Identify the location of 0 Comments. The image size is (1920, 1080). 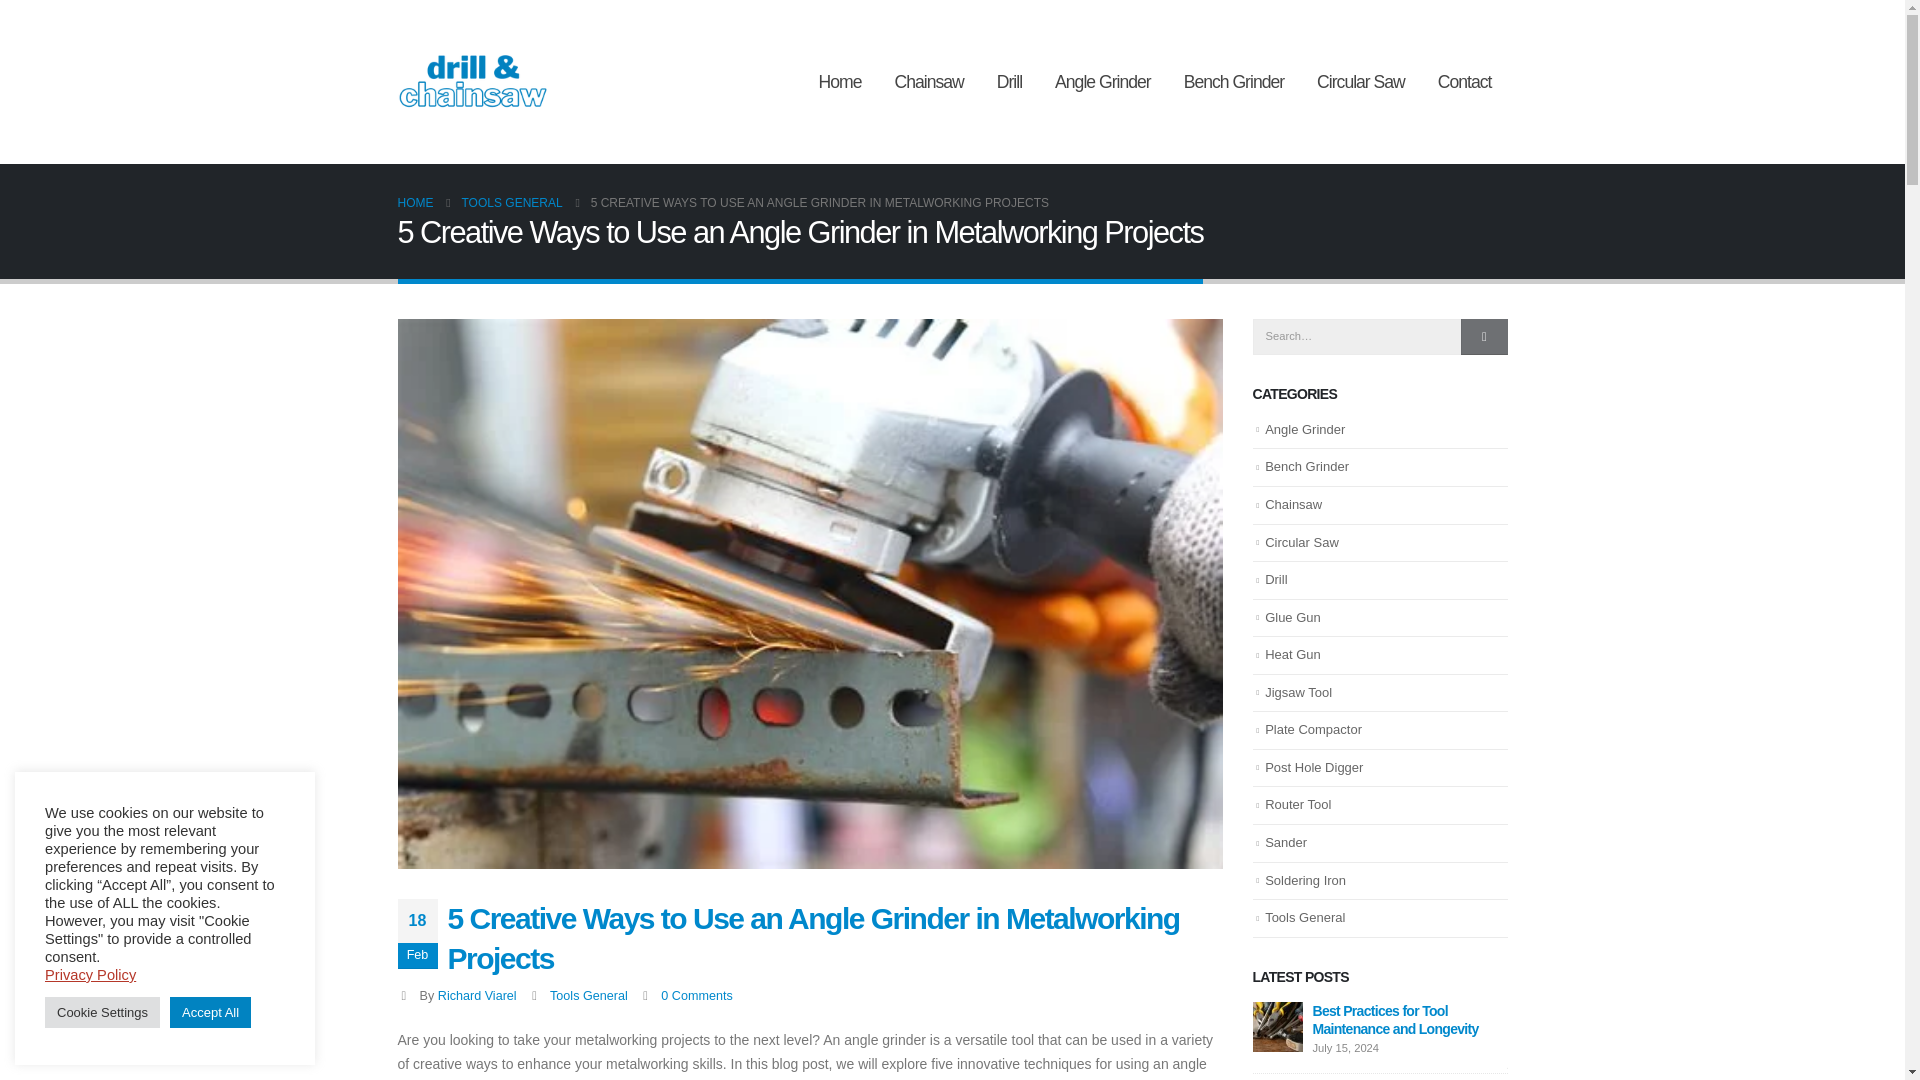
(696, 996).